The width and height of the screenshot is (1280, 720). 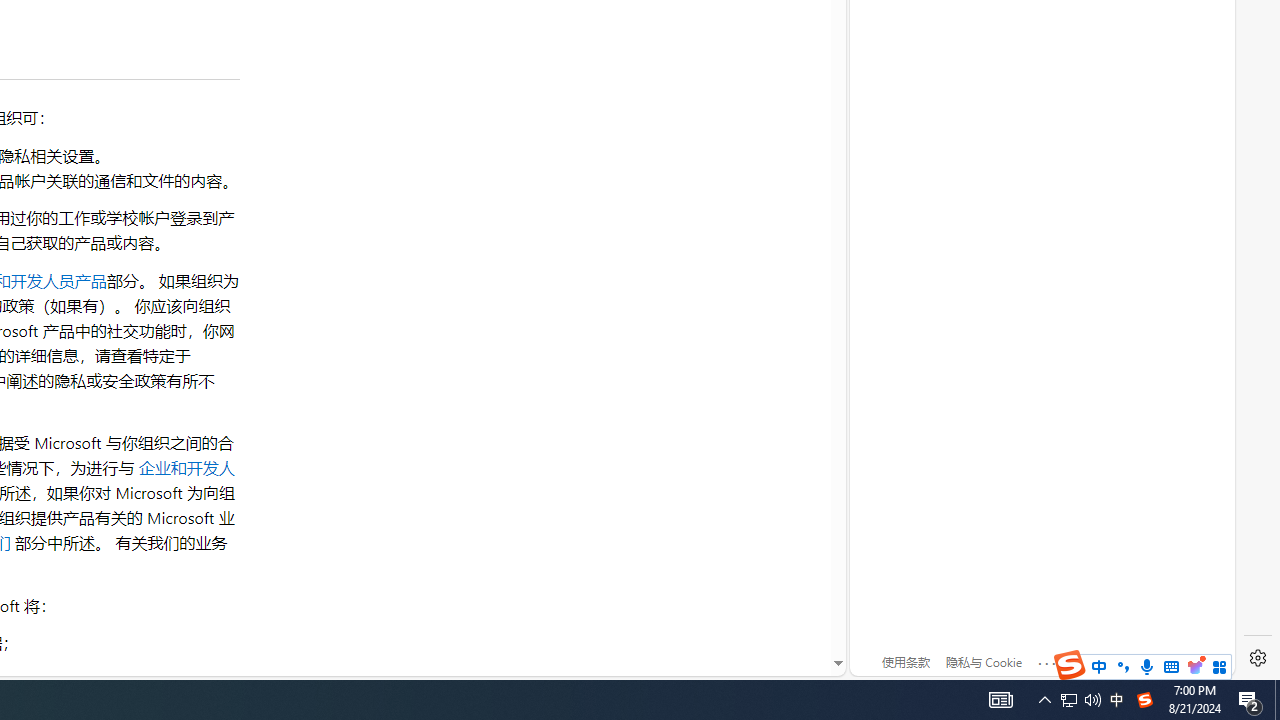 I want to click on Settings, so click(x=1258, y=658).